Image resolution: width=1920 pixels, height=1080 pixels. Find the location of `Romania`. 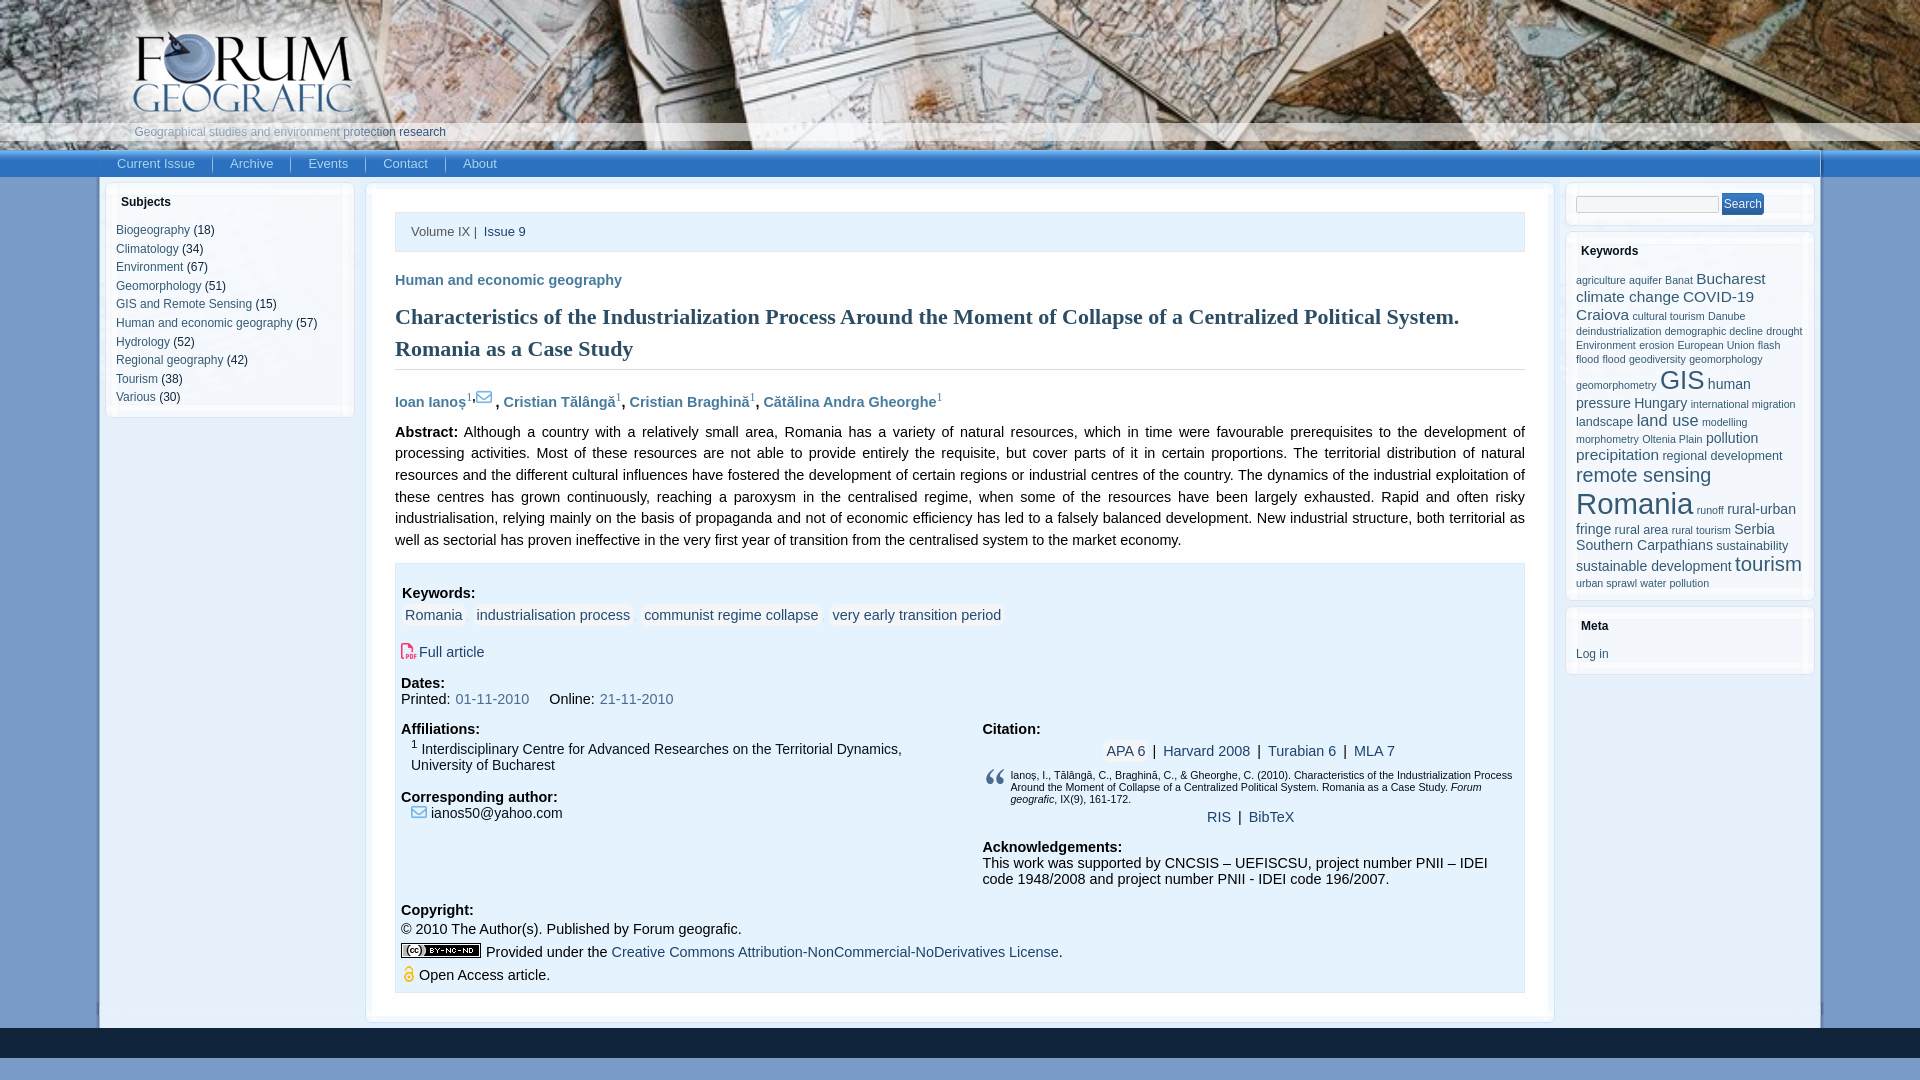

Romania is located at coordinates (434, 614).